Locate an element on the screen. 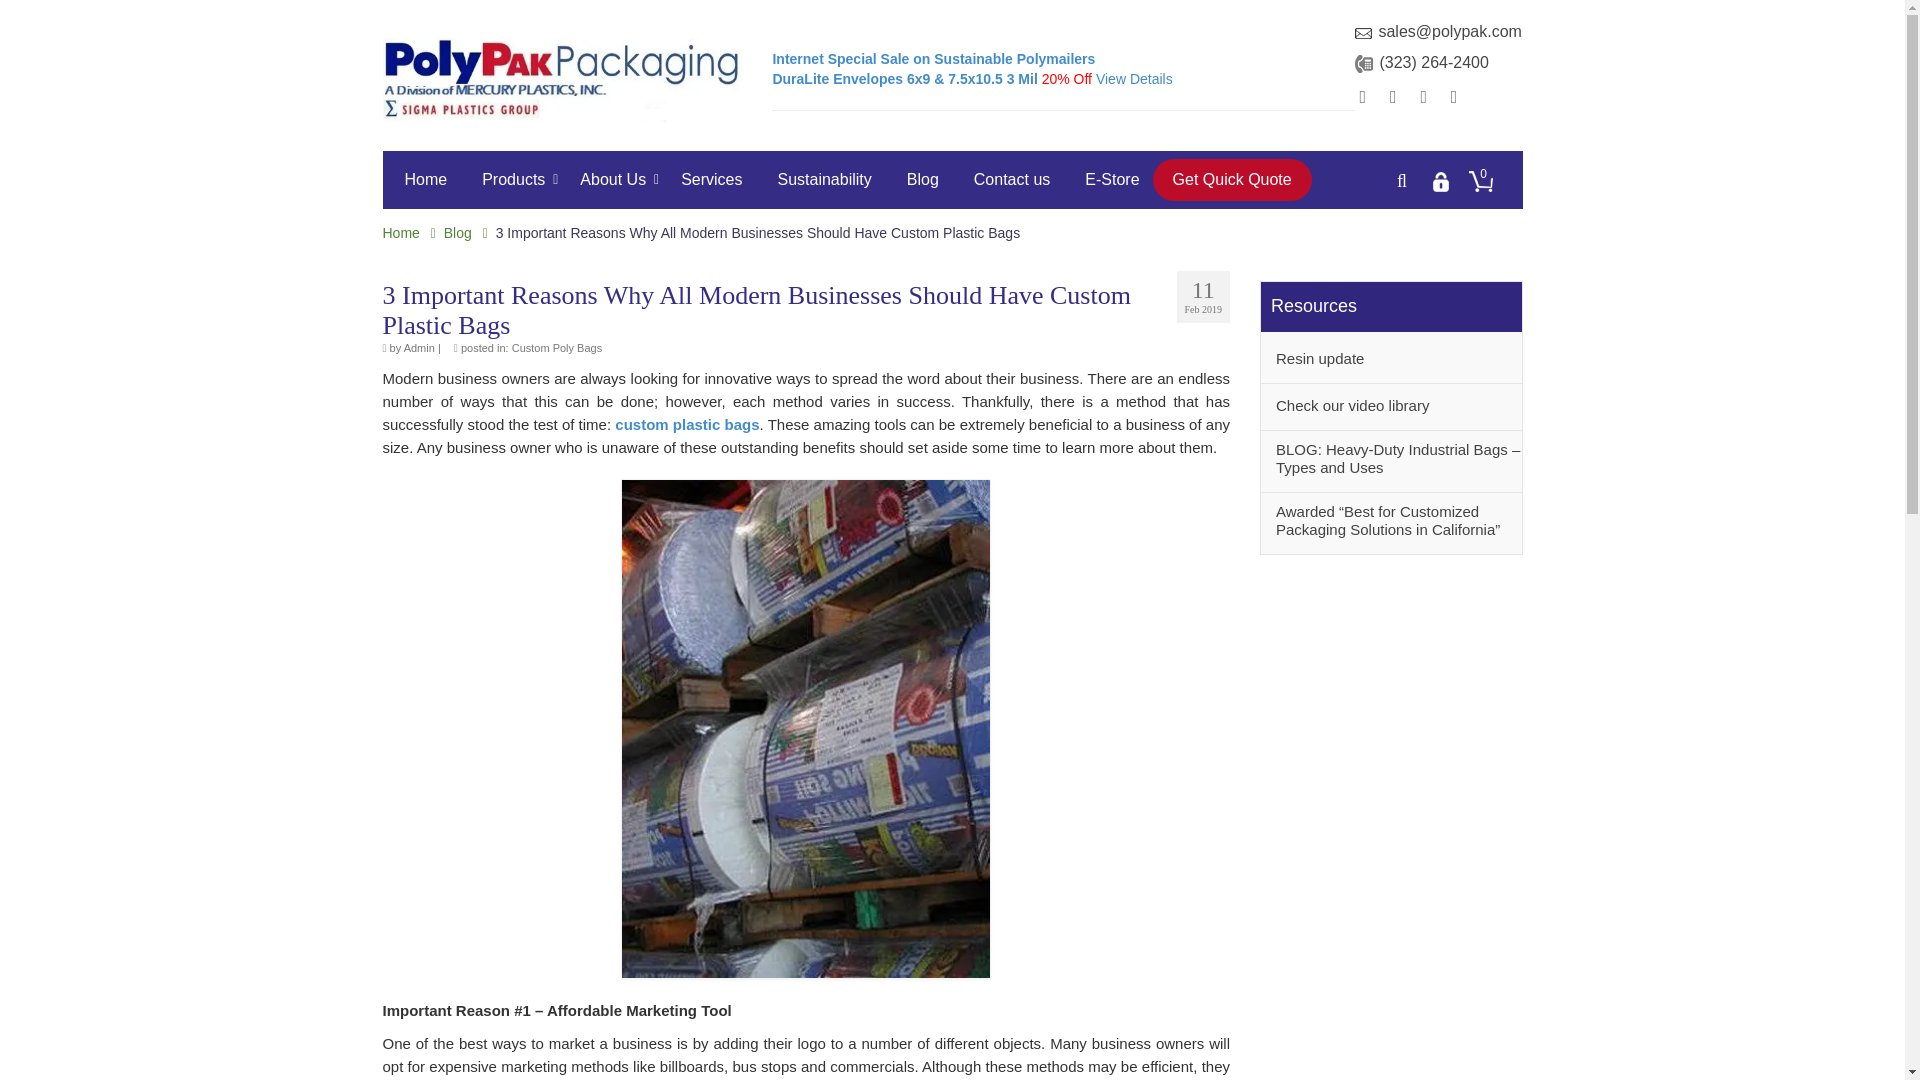 The image size is (1920, 1080). Cart is located at coordinates (1480, 181).